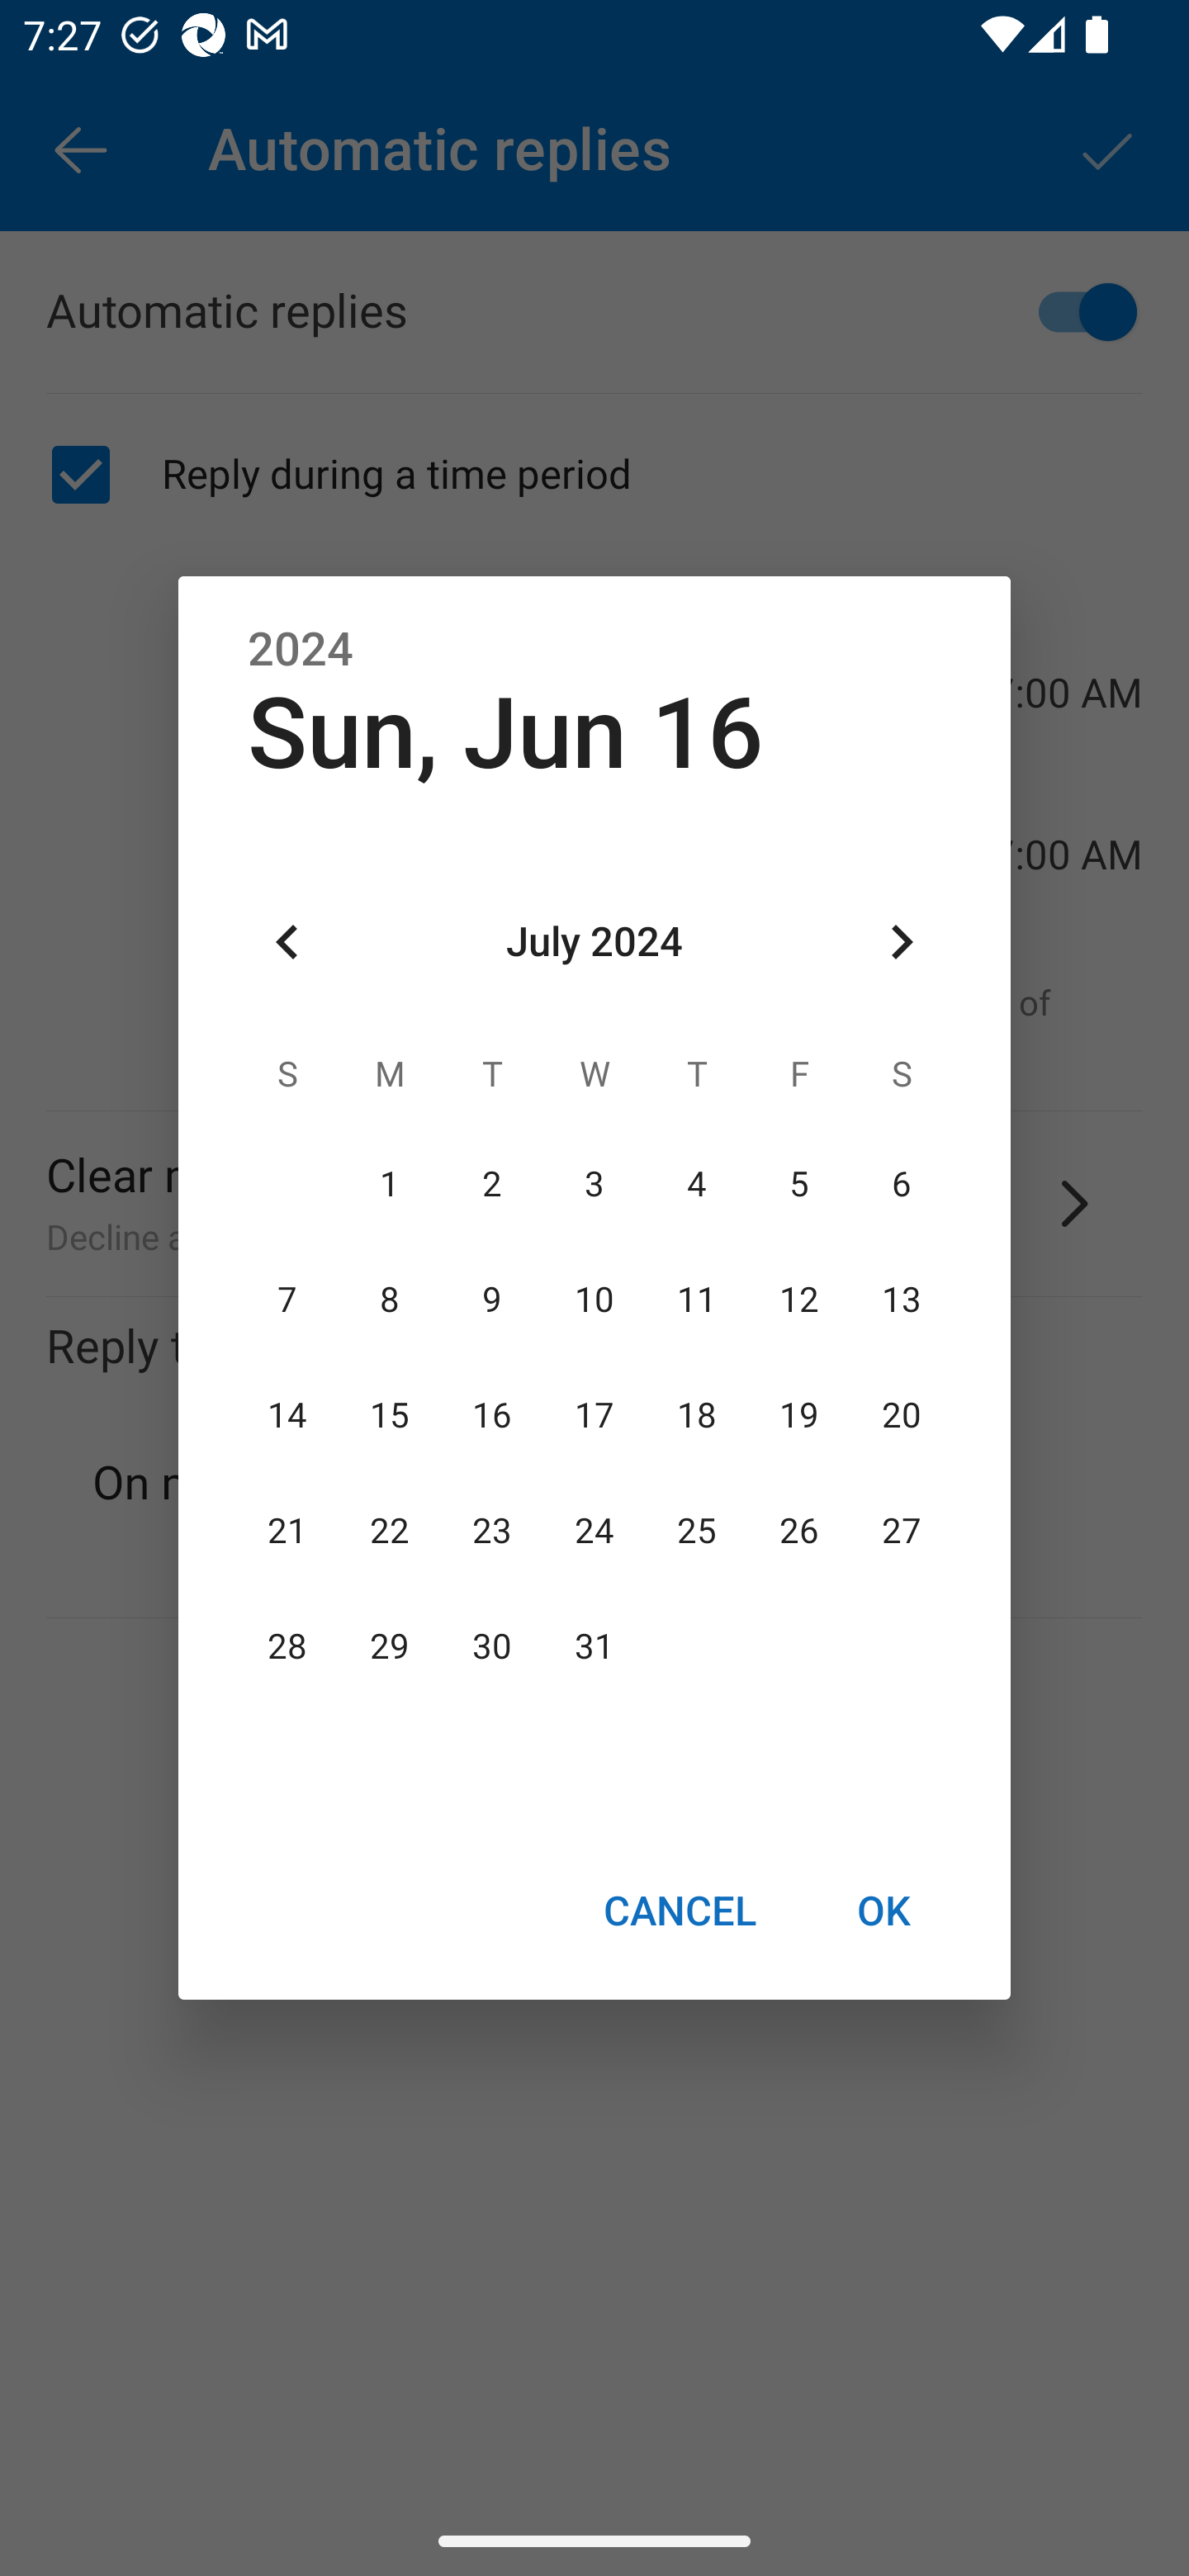 The image size is (1189, 2576). Describe the element at coordinates (390, 1300) in the screenshot. I see `8 08 July 2024` at that location.